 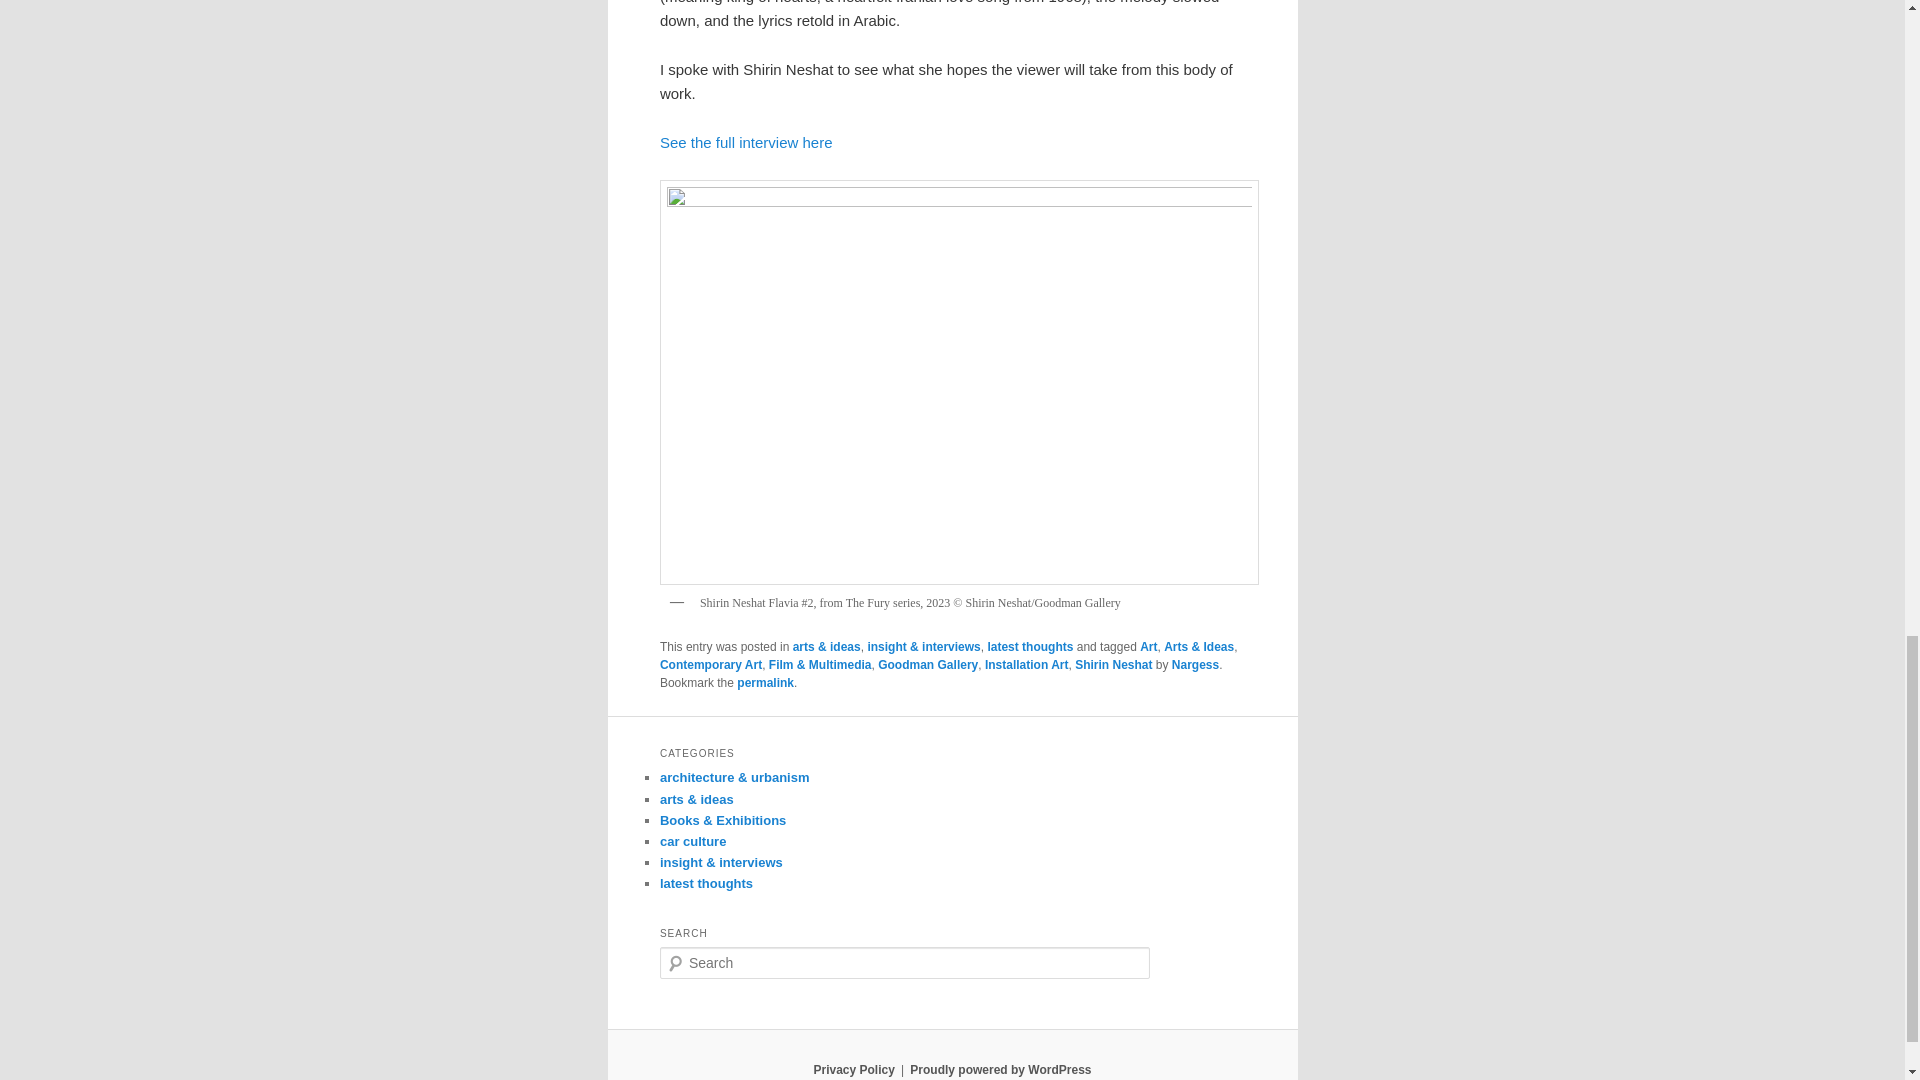 What do you see at coordinates (692, 840) in the screenshot?
I see `car culture` at bounding box center [692, 840].